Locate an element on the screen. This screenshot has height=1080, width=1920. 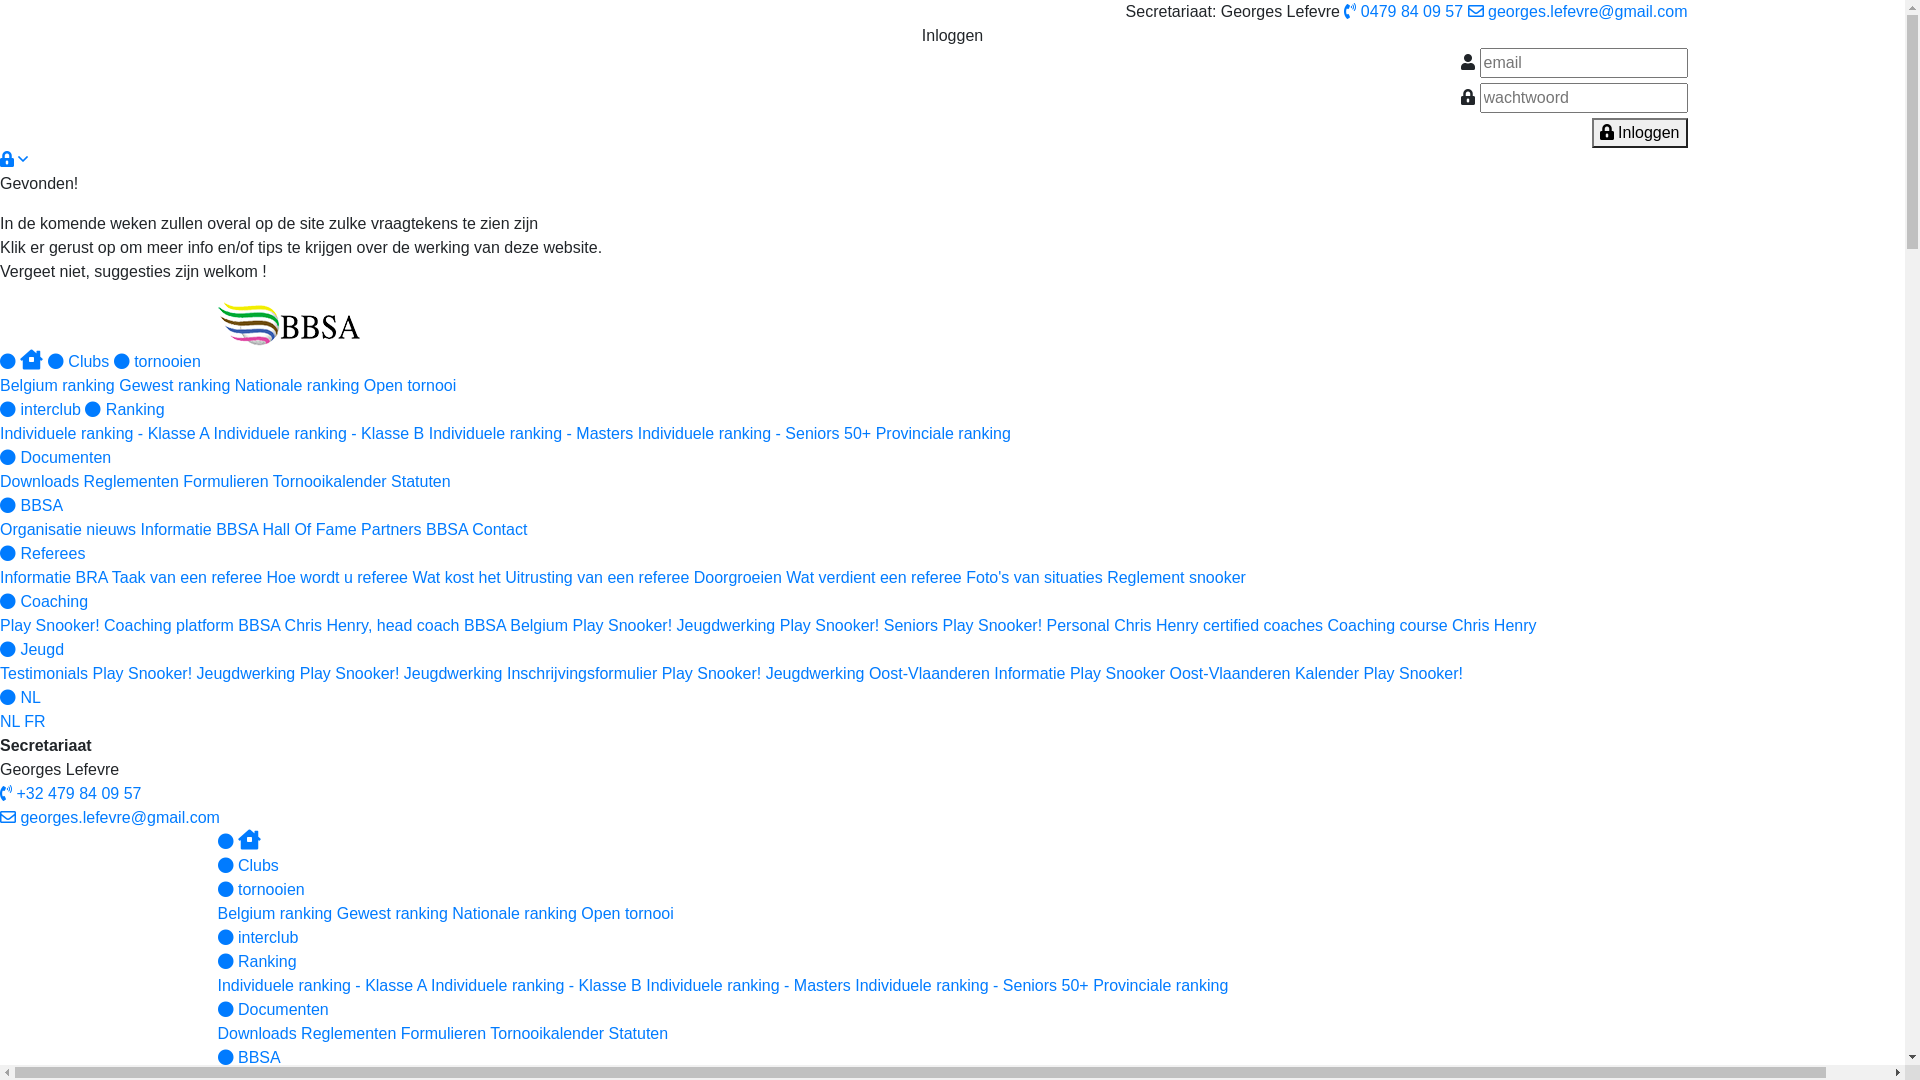
Individuele ranking - Seniors 50+ is located at coordinates (972, 986).